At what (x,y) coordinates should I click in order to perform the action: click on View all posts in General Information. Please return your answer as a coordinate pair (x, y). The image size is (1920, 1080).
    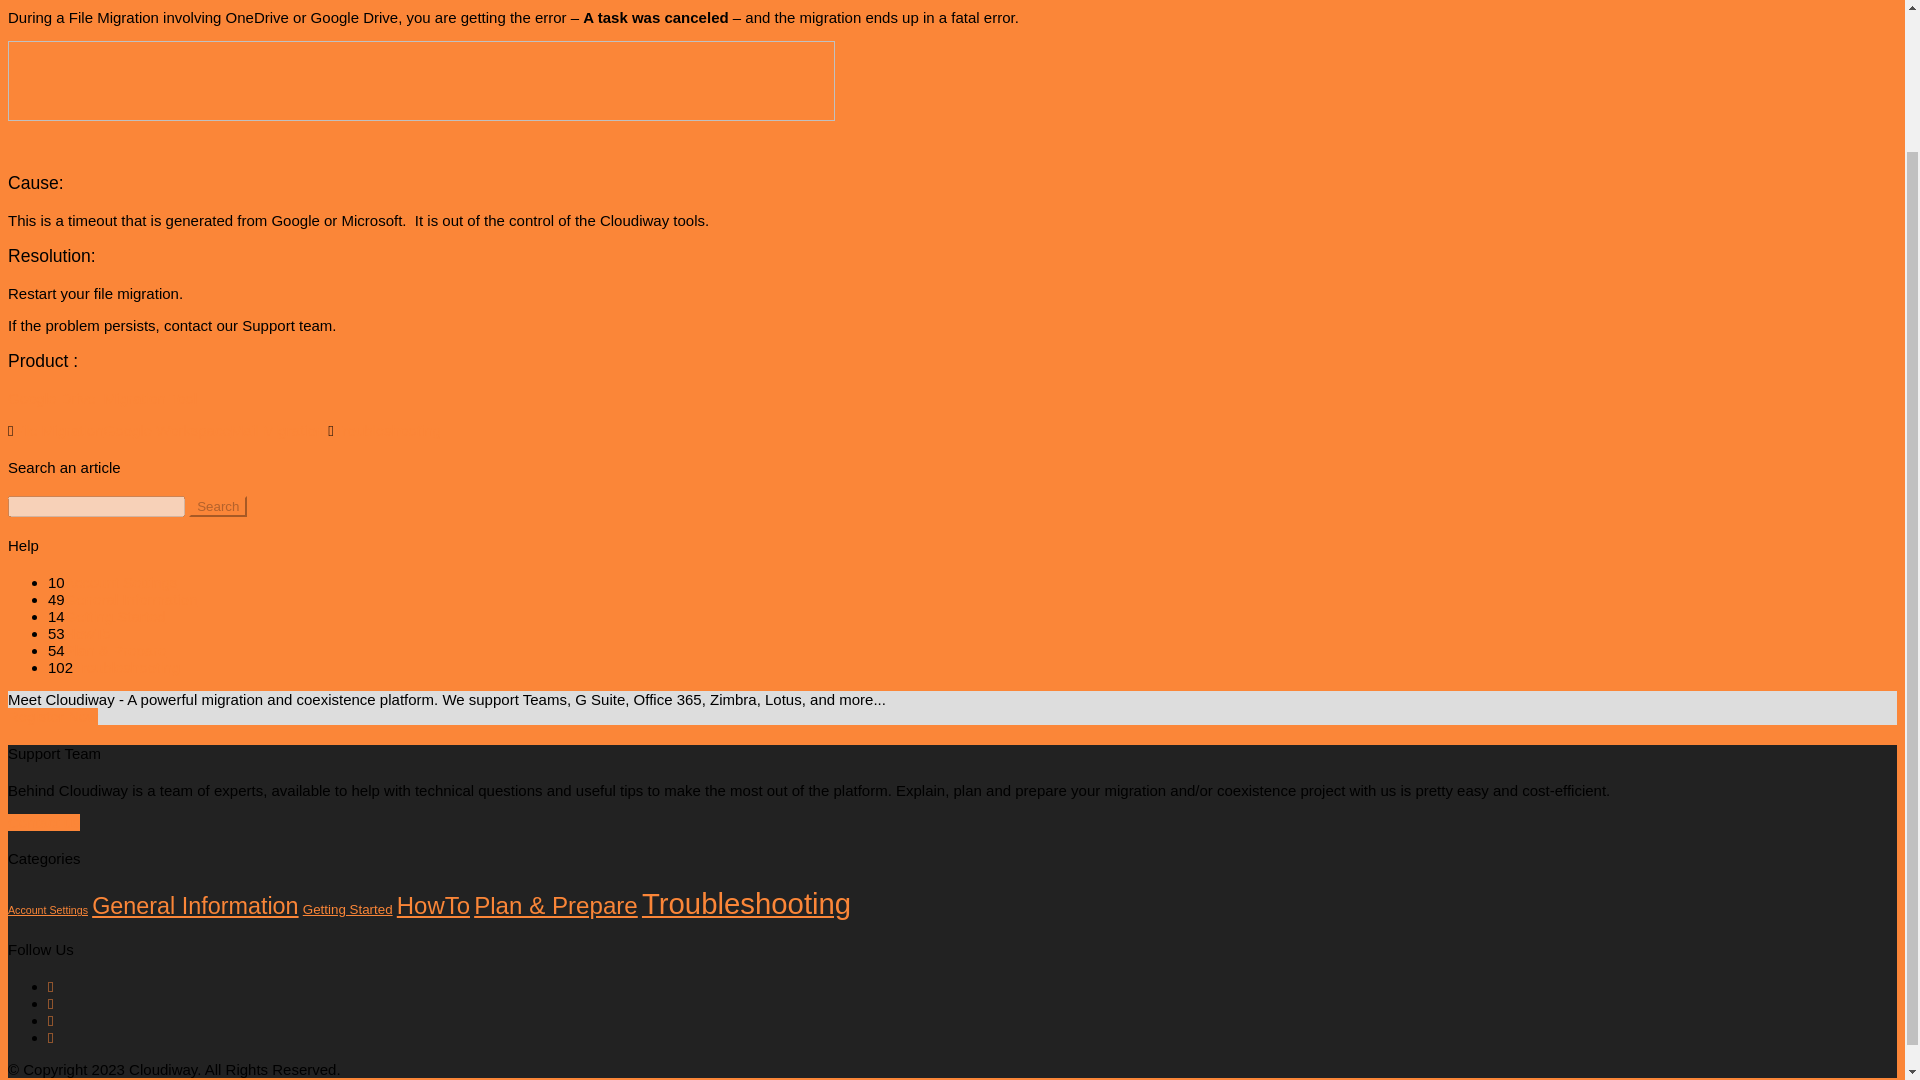
    Looking at the image, I should click on (131, 599).